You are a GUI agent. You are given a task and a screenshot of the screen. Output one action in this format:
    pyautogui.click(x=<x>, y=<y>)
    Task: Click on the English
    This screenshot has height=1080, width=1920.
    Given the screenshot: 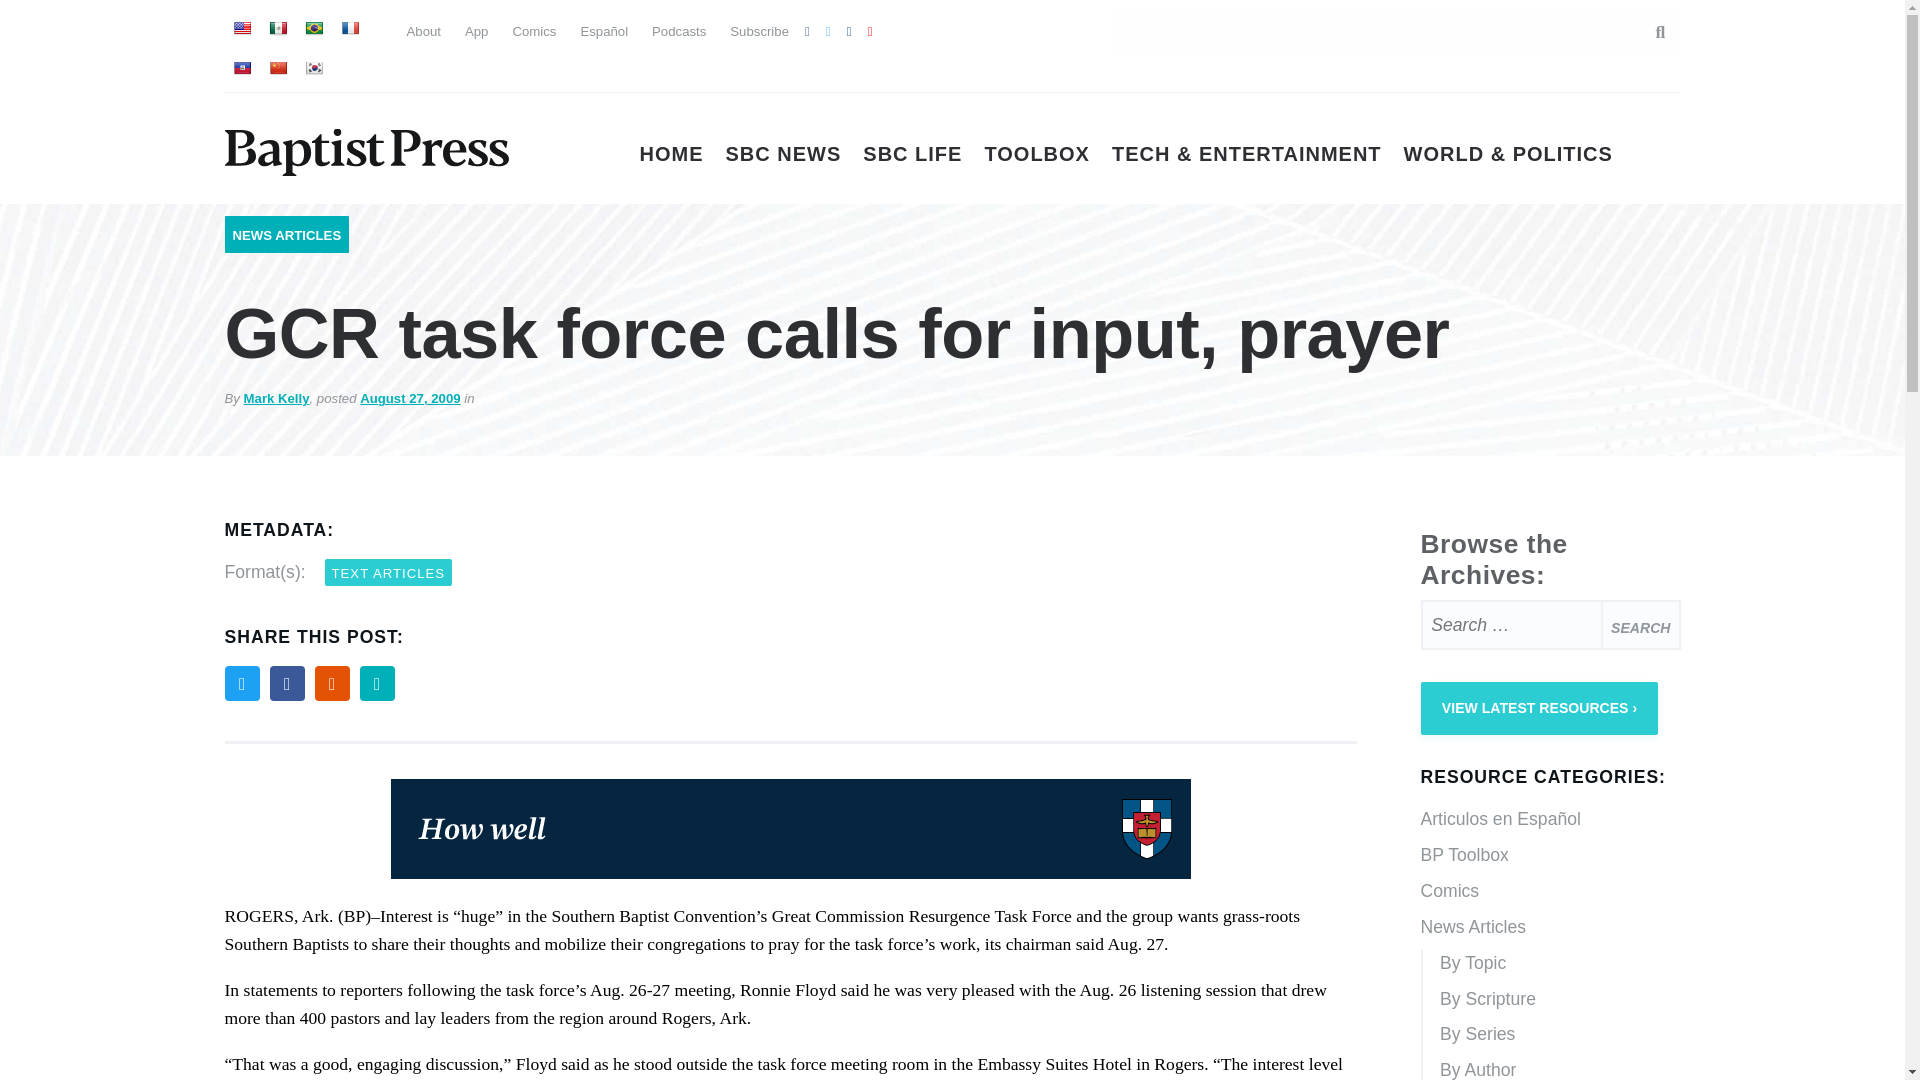 What is the action you would take?
    pyautogui.click(x=240, y=28)
    